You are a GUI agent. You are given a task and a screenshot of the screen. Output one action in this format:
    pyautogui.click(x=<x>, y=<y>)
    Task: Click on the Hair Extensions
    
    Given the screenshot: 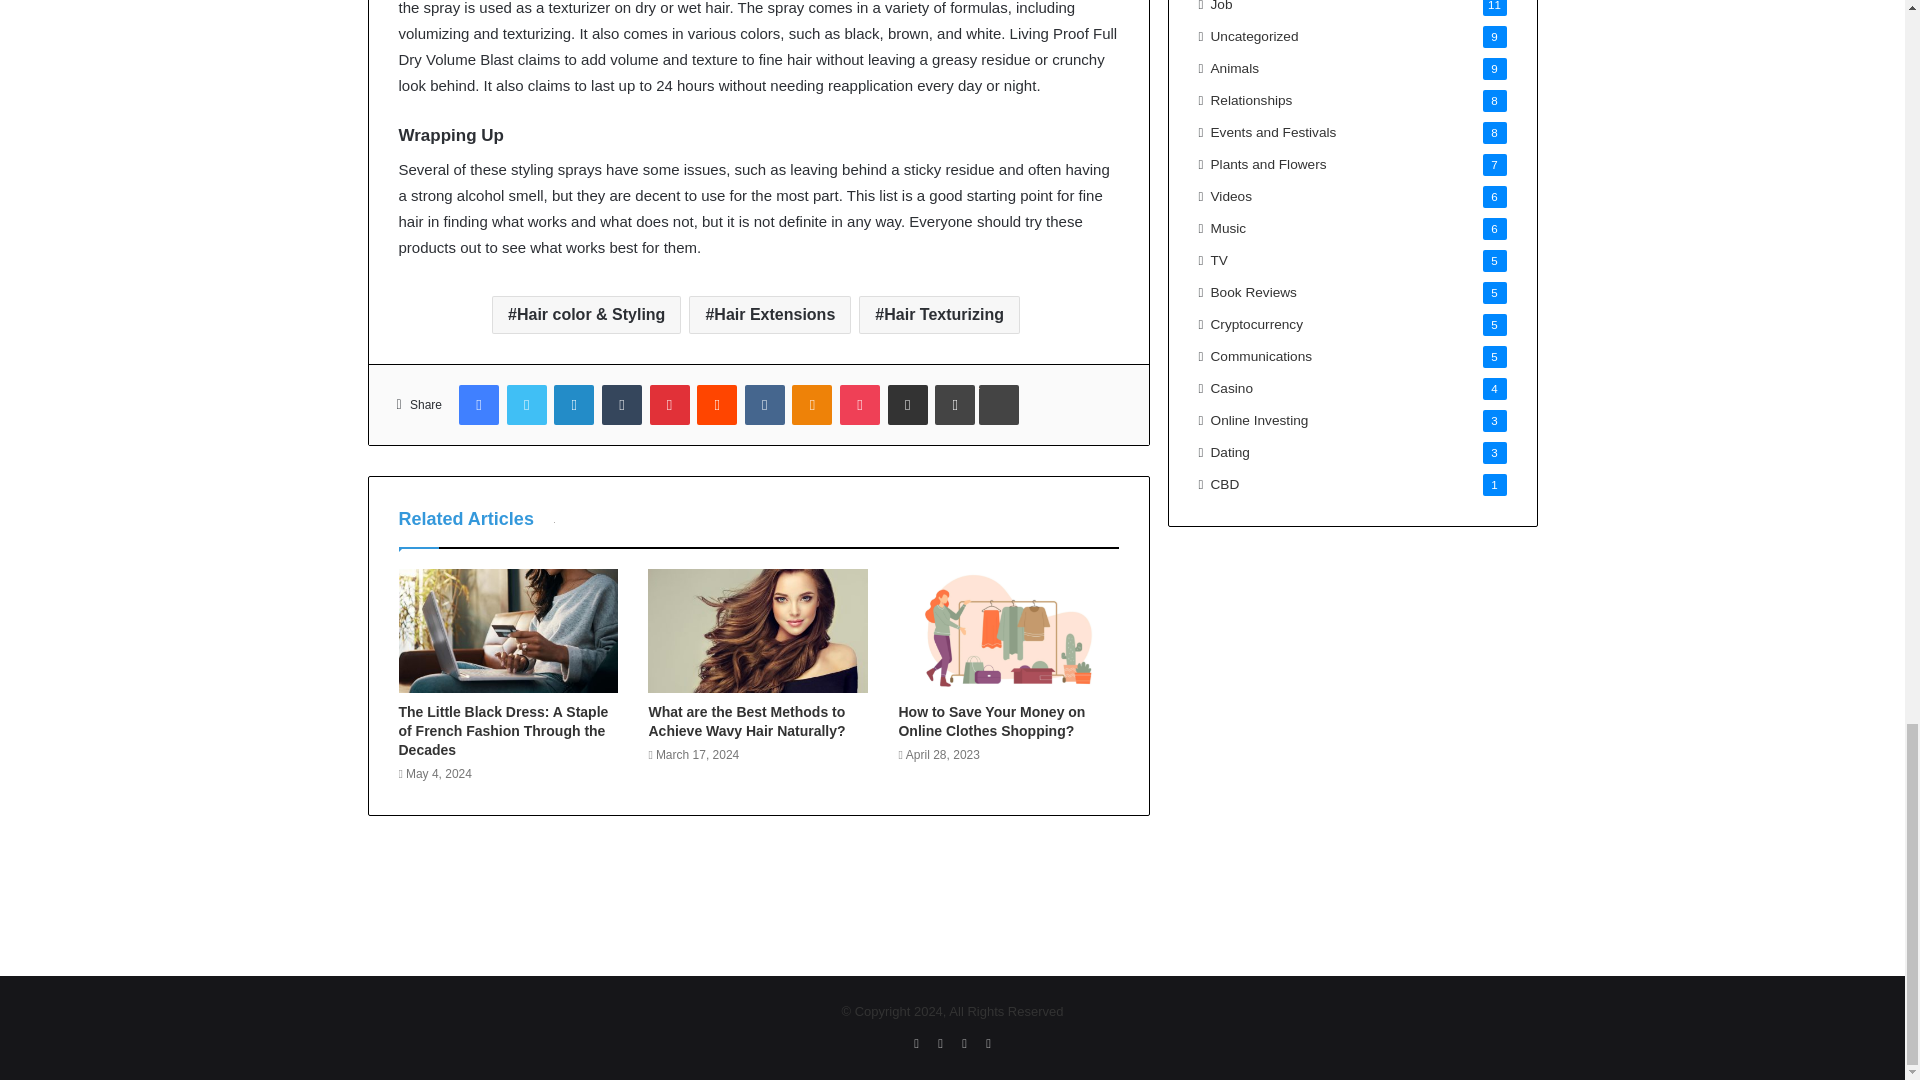 What is the action you would take?
    pyautogui.click(x=770, y=314)
    